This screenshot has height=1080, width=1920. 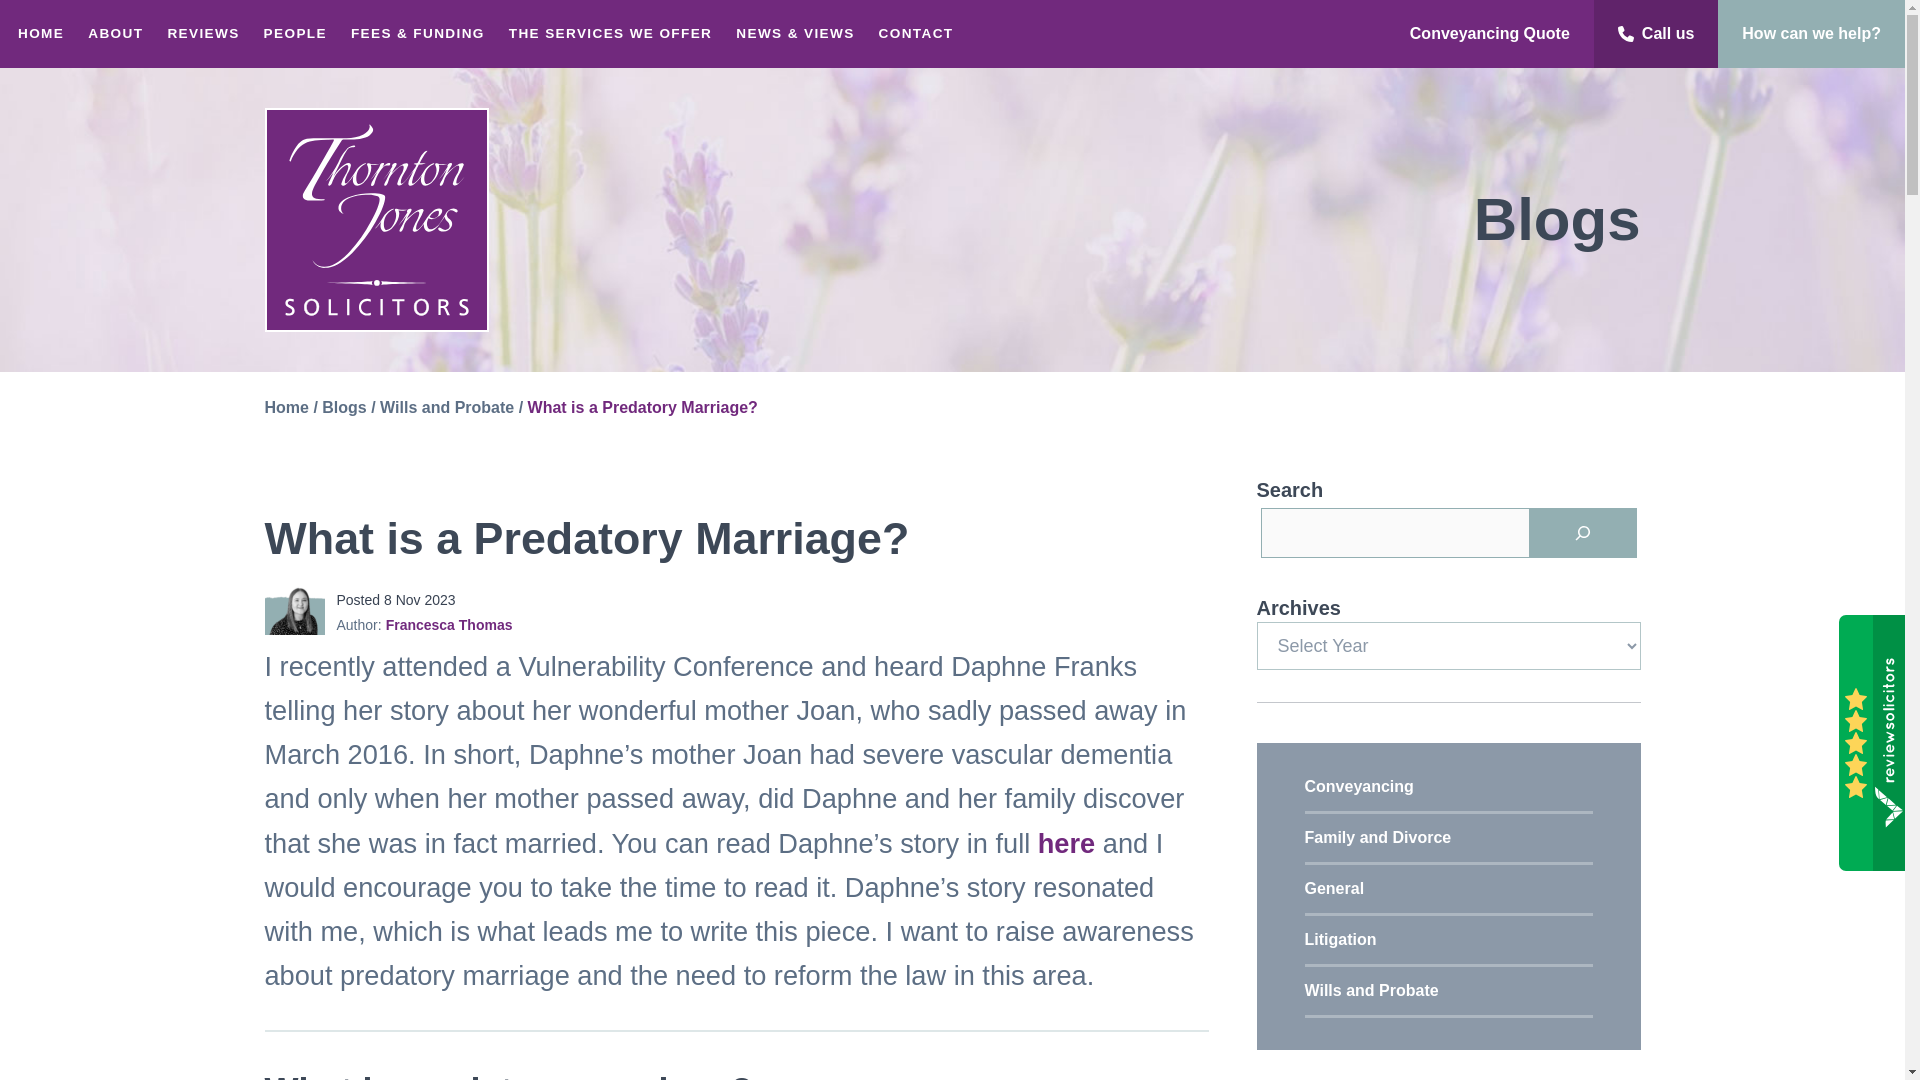 I want to click on HOME, so click(x=40, y=34).